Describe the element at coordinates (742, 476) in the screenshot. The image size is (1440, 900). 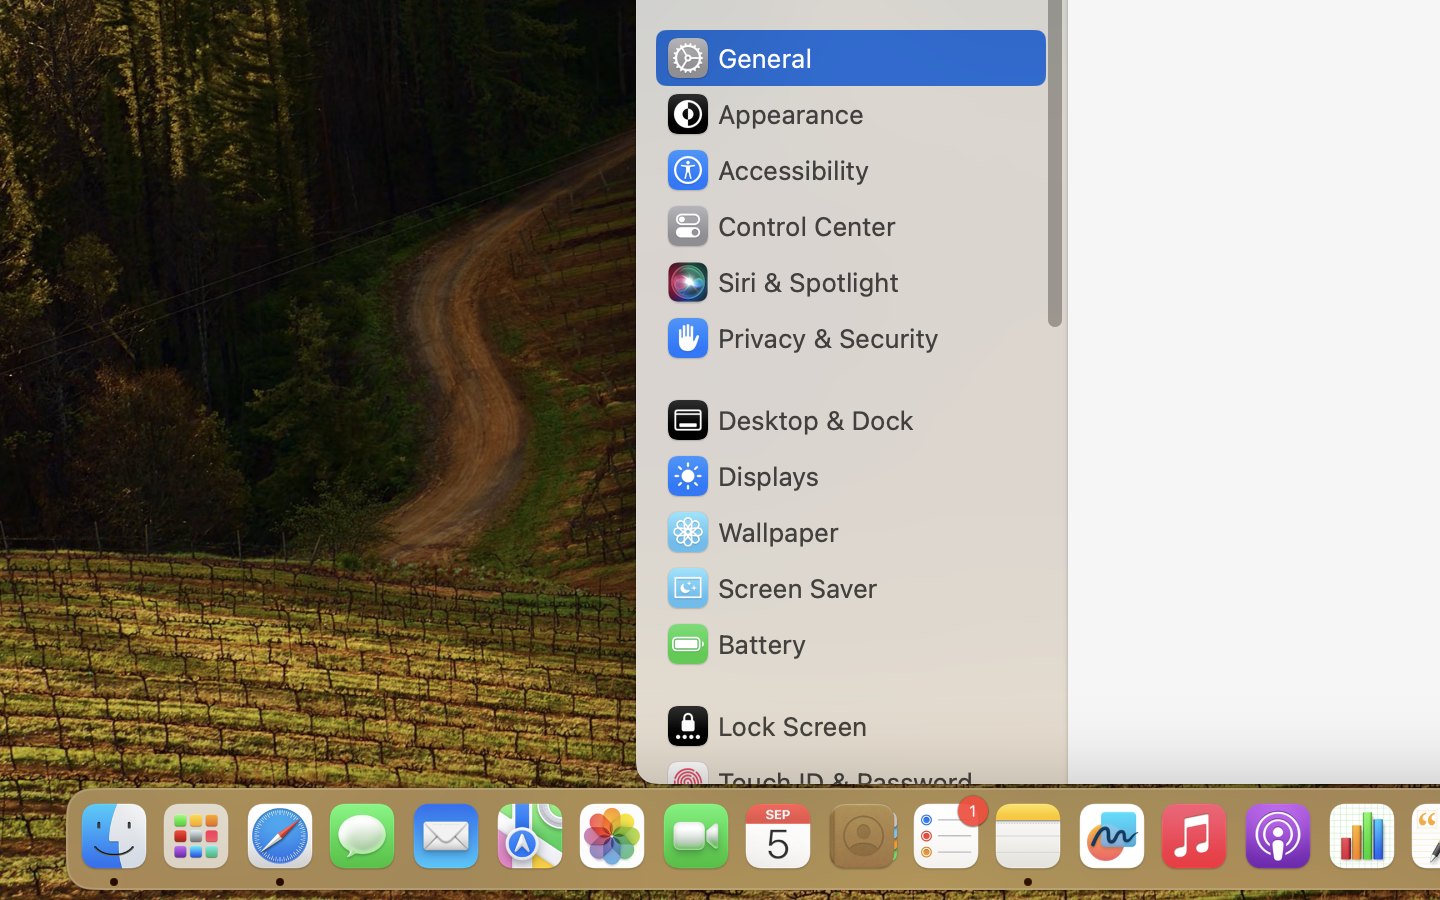
I see `Displays` at that location.